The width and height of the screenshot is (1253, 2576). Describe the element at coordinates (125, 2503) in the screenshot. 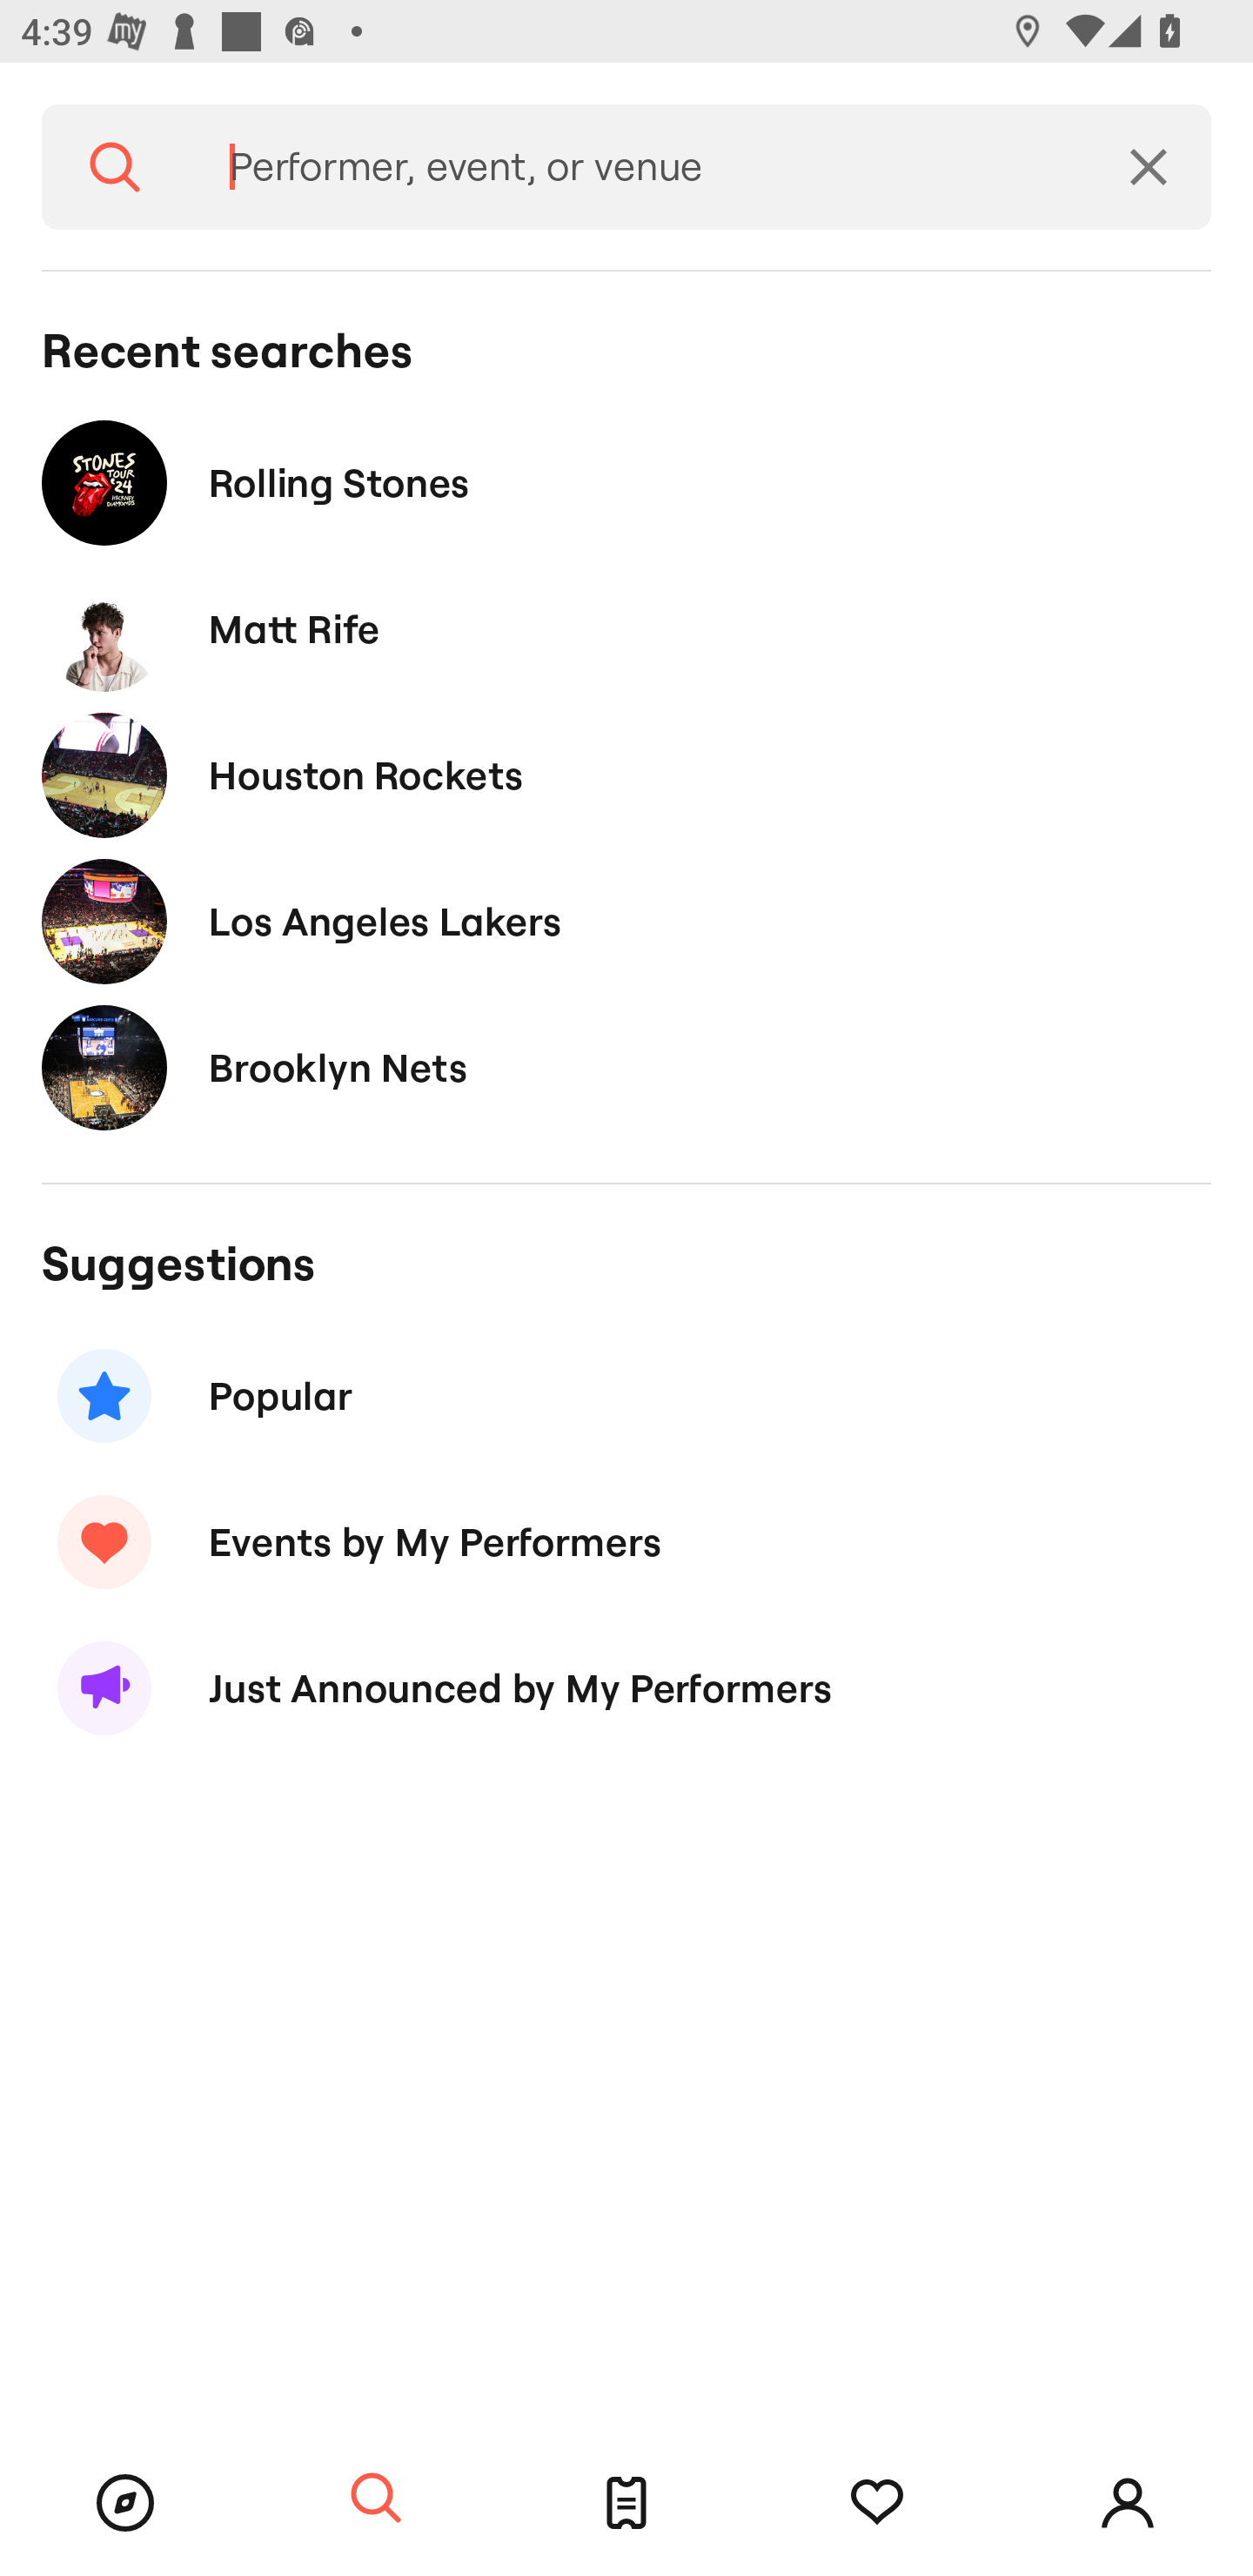

I see `Browse` at that location.